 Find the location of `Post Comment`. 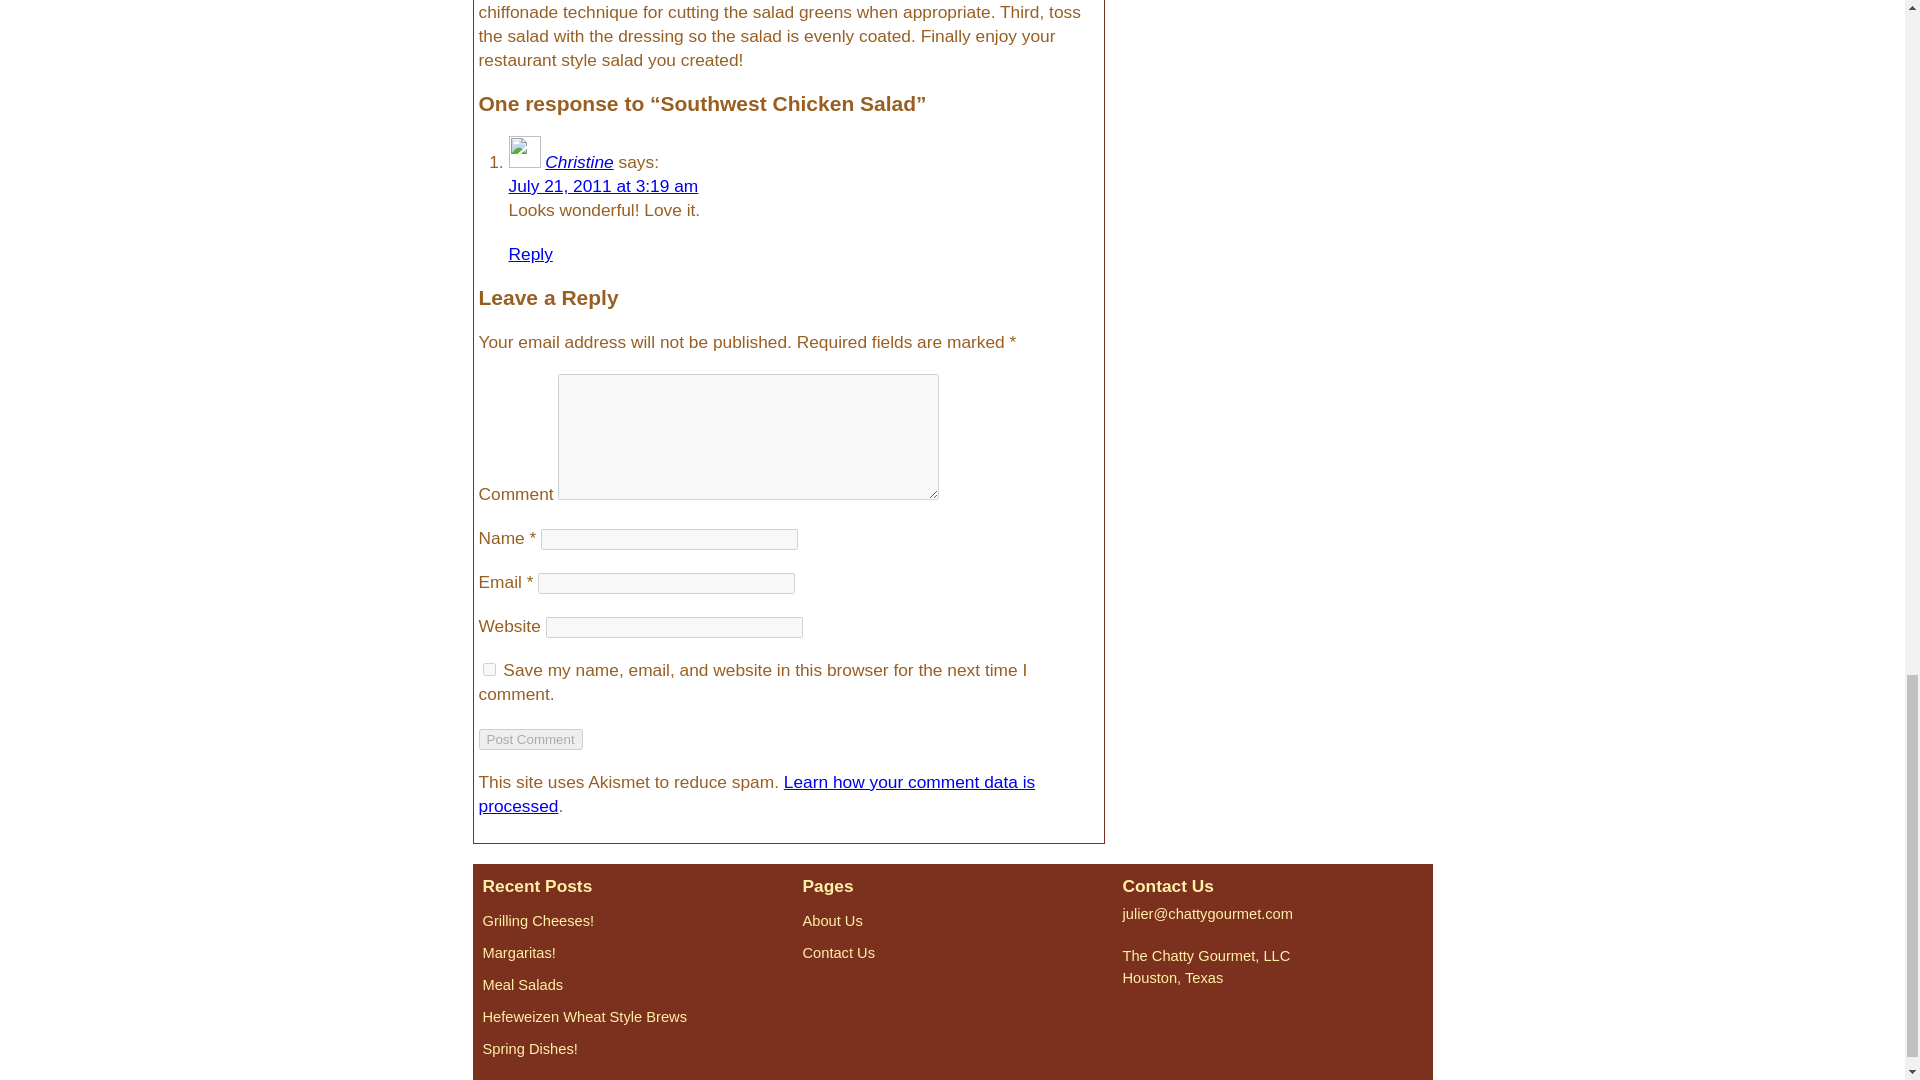

Post Comment is located at coordinates (530, 739).